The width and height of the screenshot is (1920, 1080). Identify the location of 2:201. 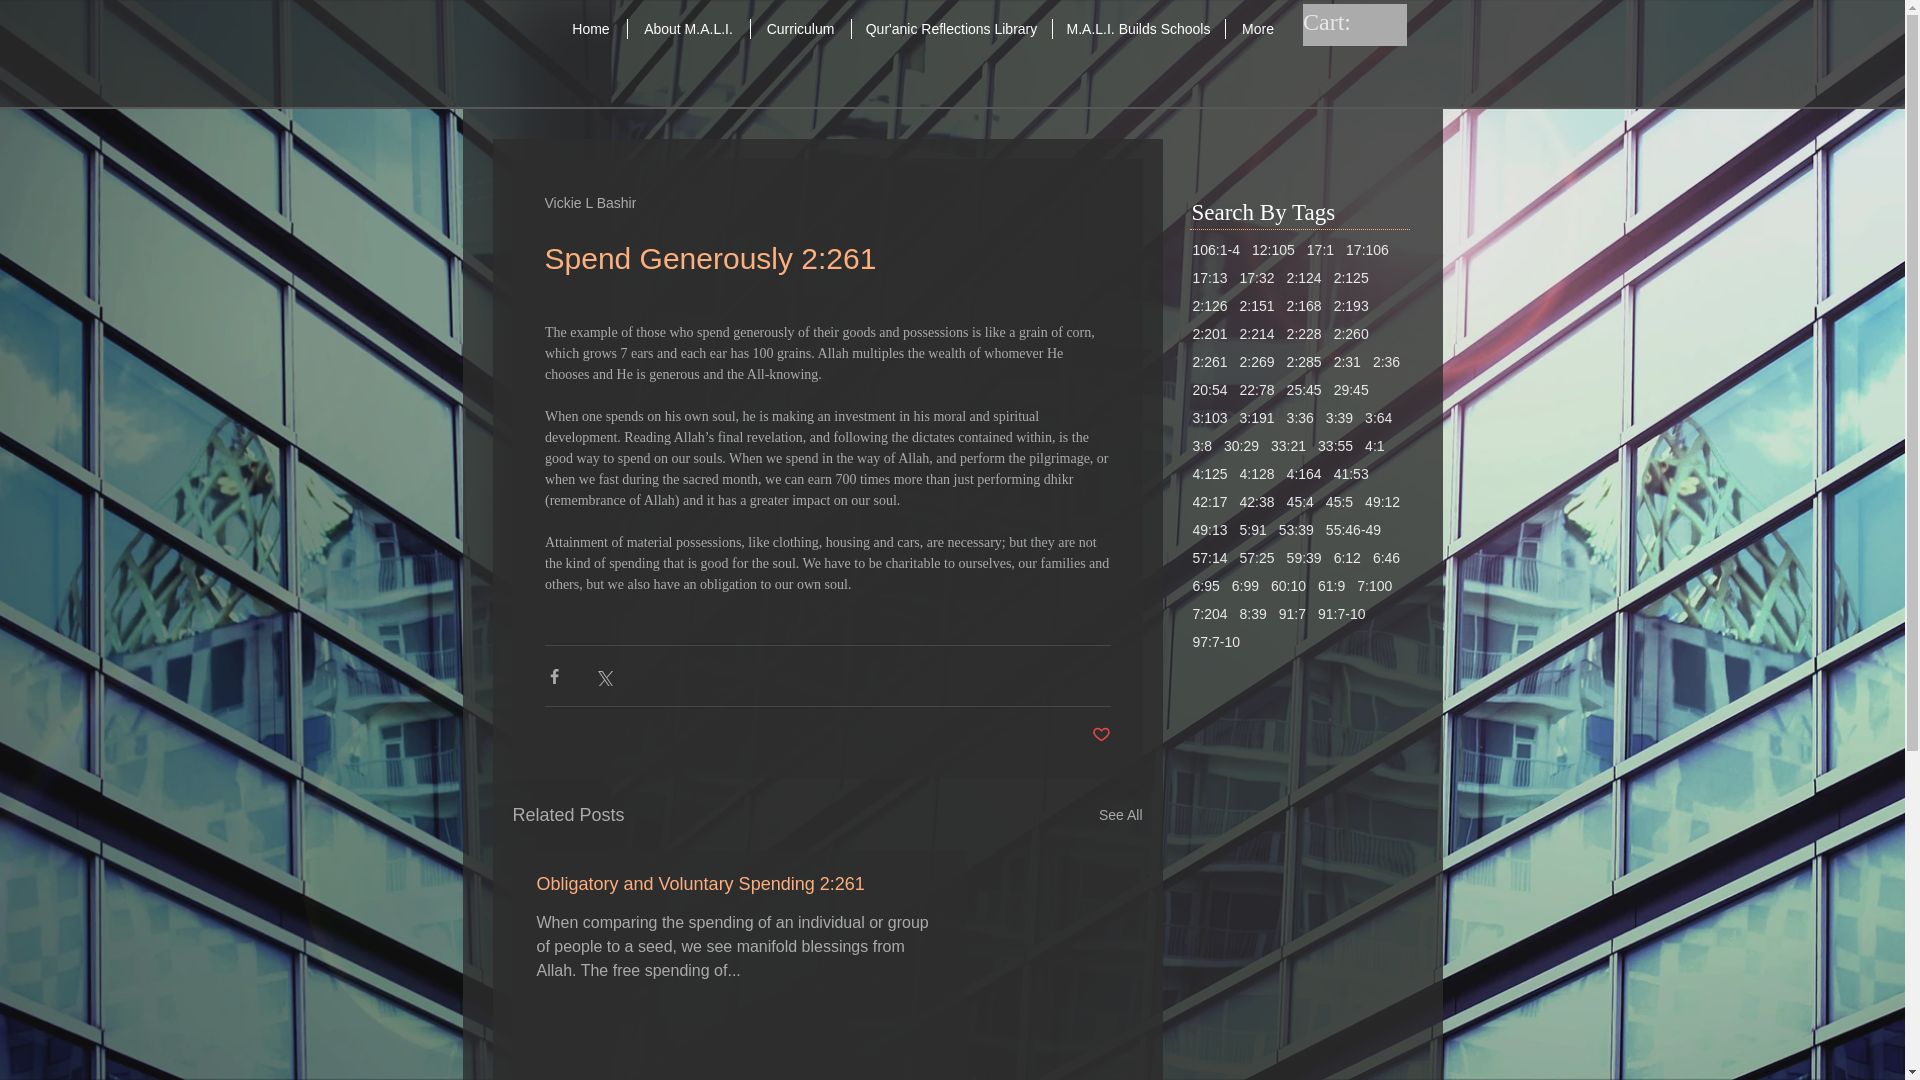
(1209, 334).